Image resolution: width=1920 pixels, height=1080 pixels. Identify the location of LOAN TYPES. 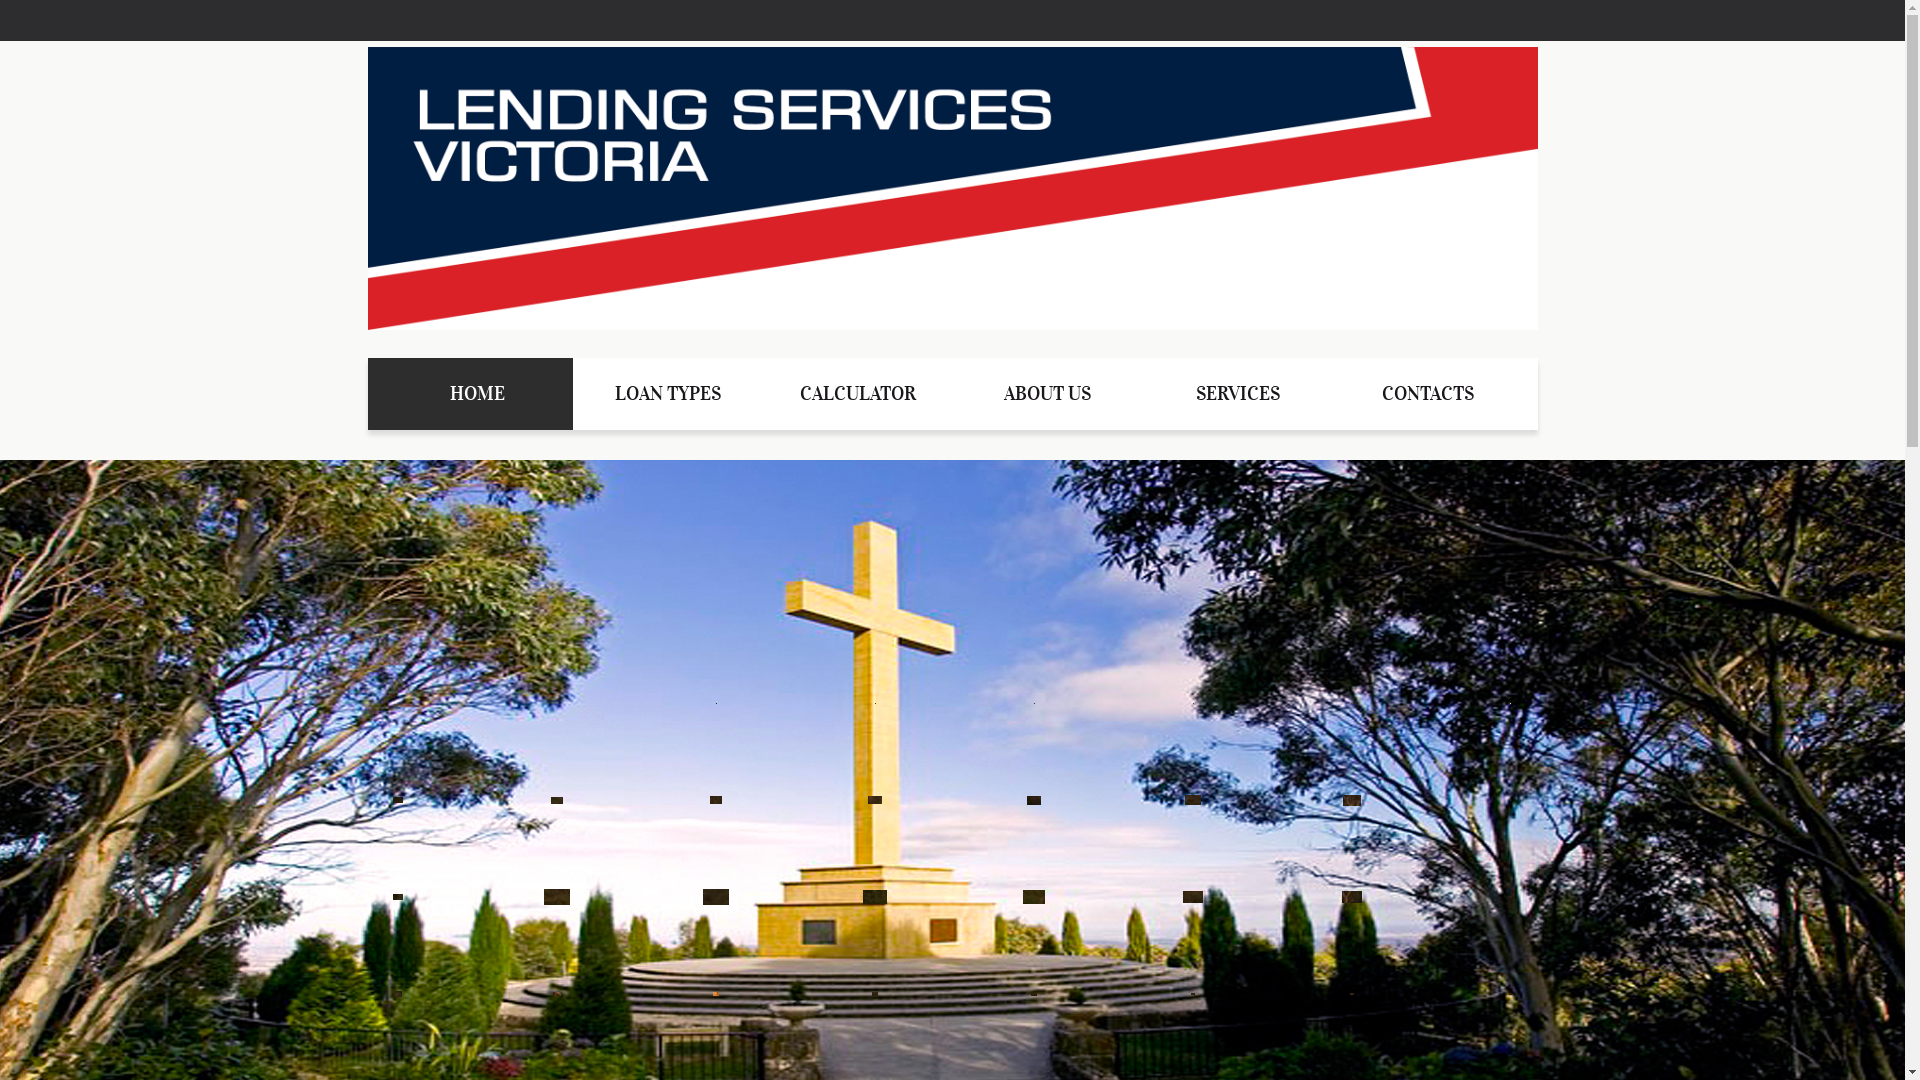
(667, 394).